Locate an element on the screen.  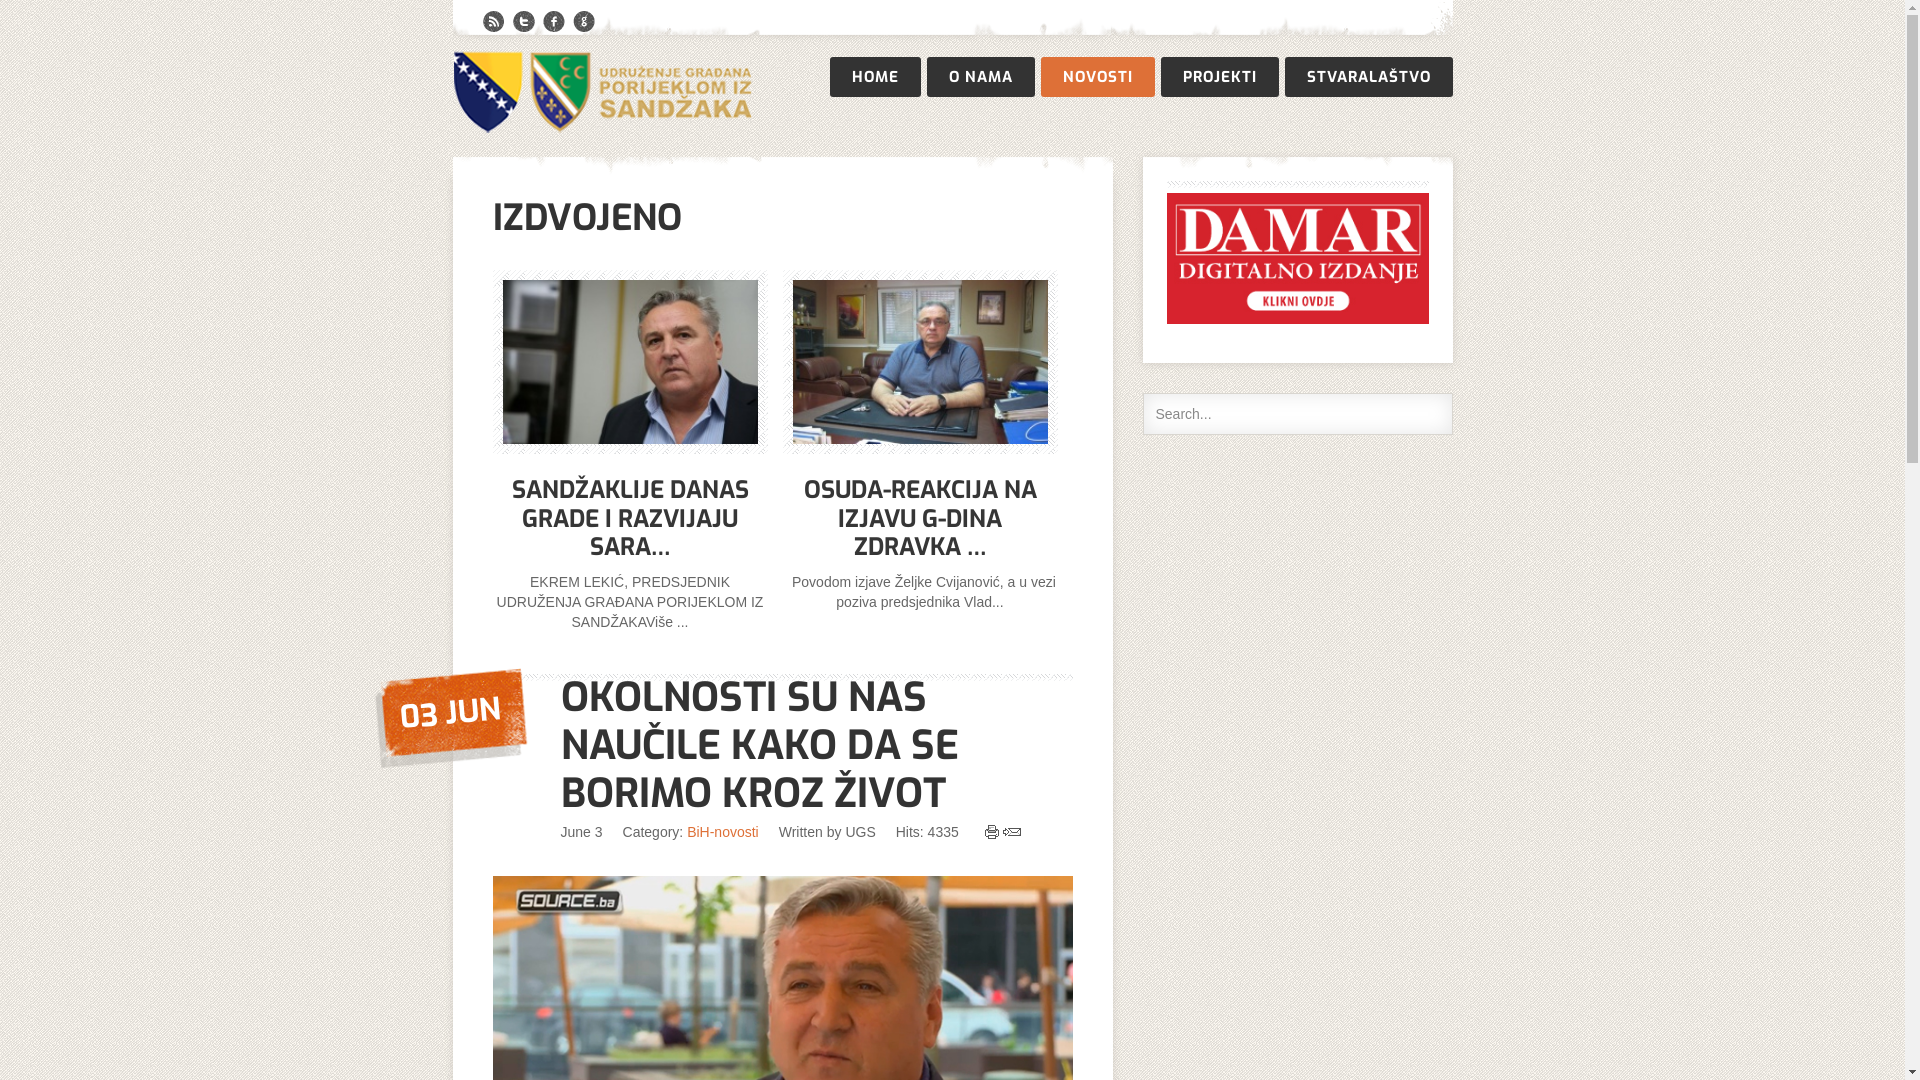
Publisher is located at coordinates (602, 91).